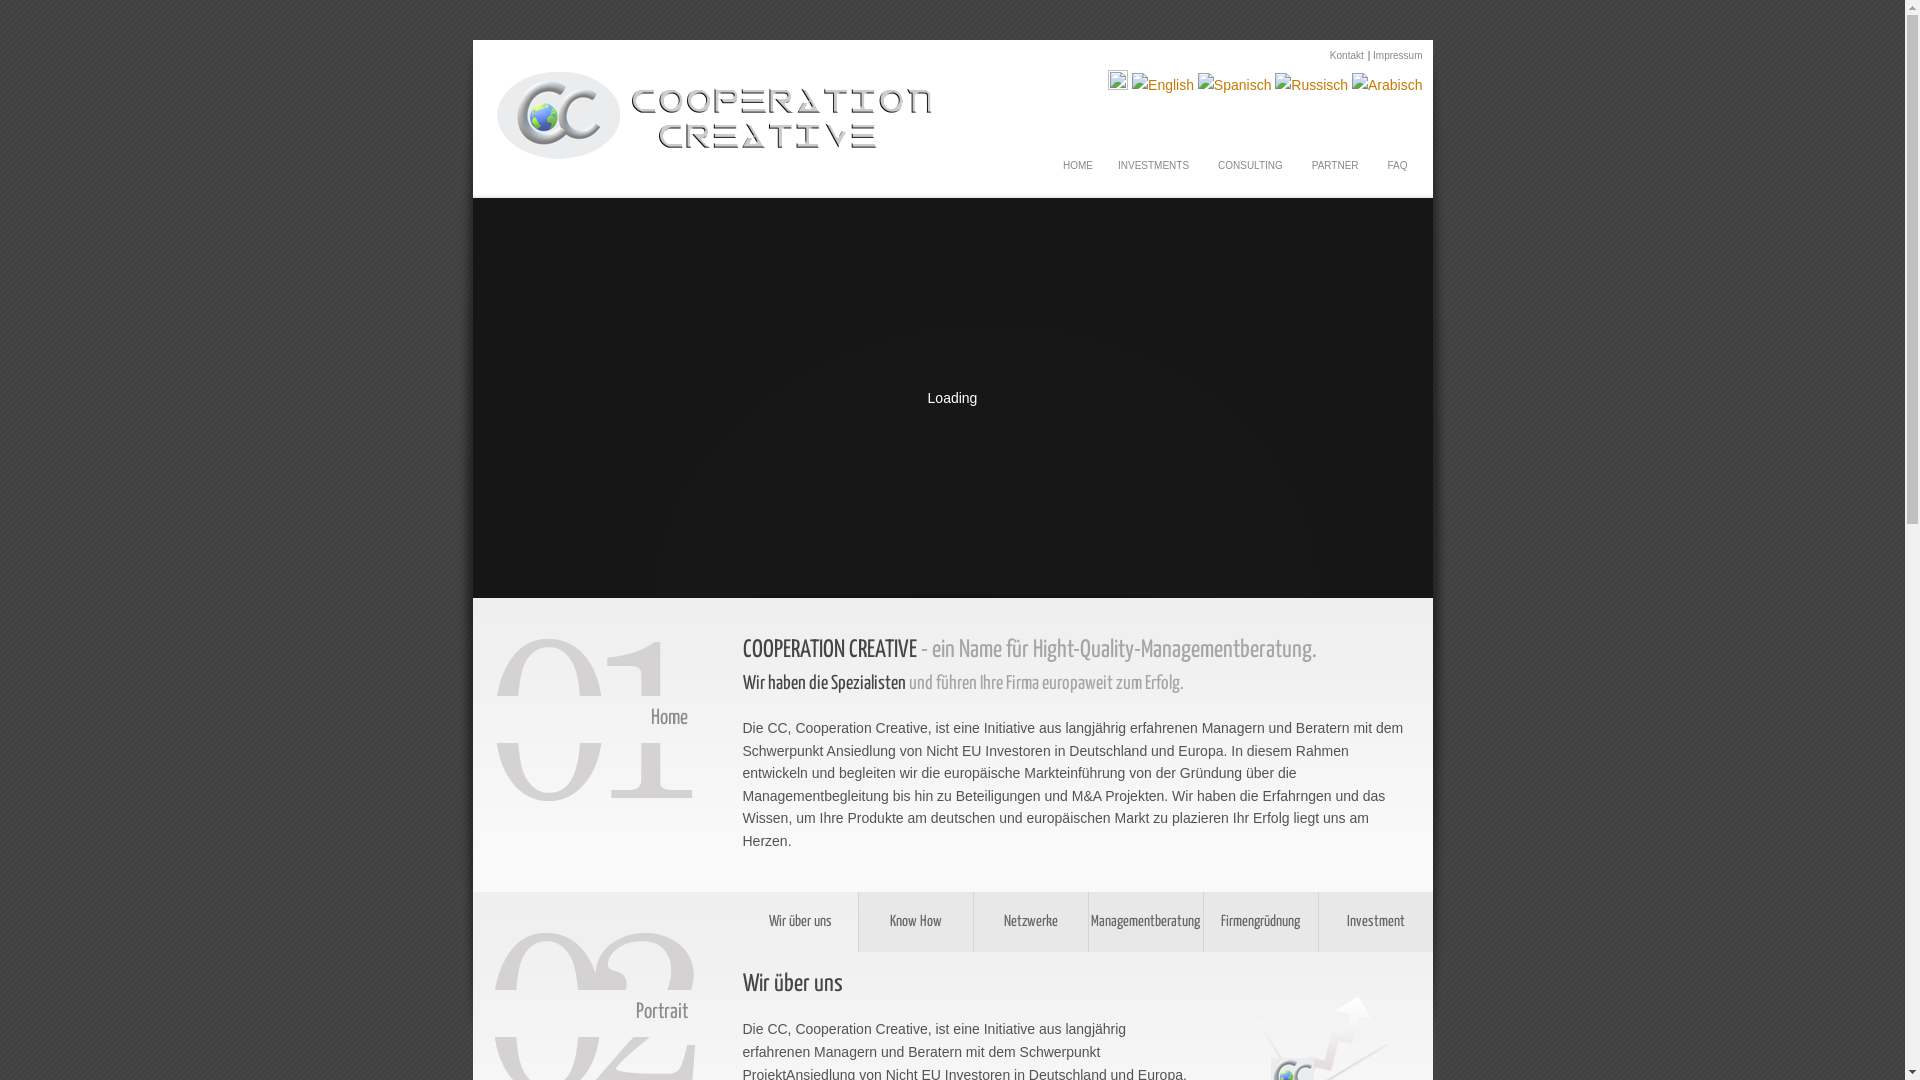  Describe the element at coordinates (1118, 85) in the screenshot. I see `German` at that location.